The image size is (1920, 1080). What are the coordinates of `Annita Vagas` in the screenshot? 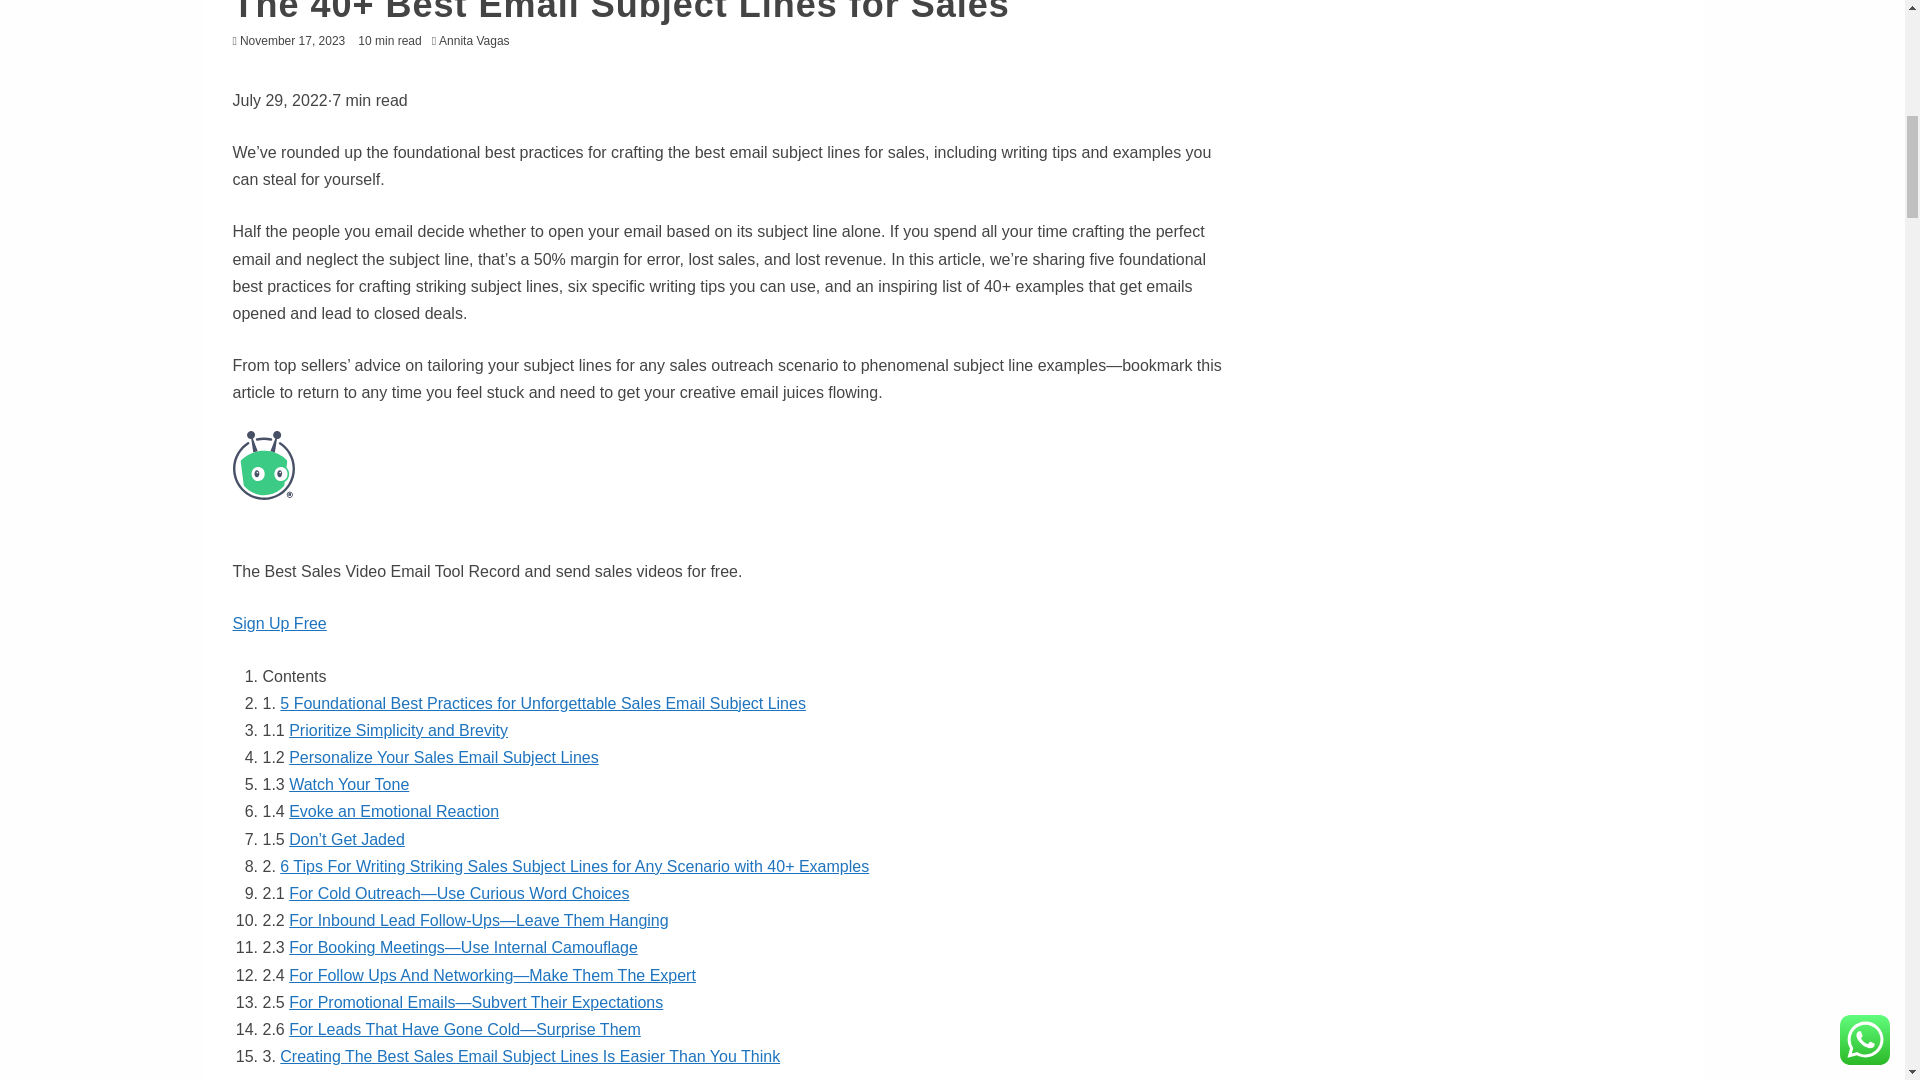 It's located at (480, 40).